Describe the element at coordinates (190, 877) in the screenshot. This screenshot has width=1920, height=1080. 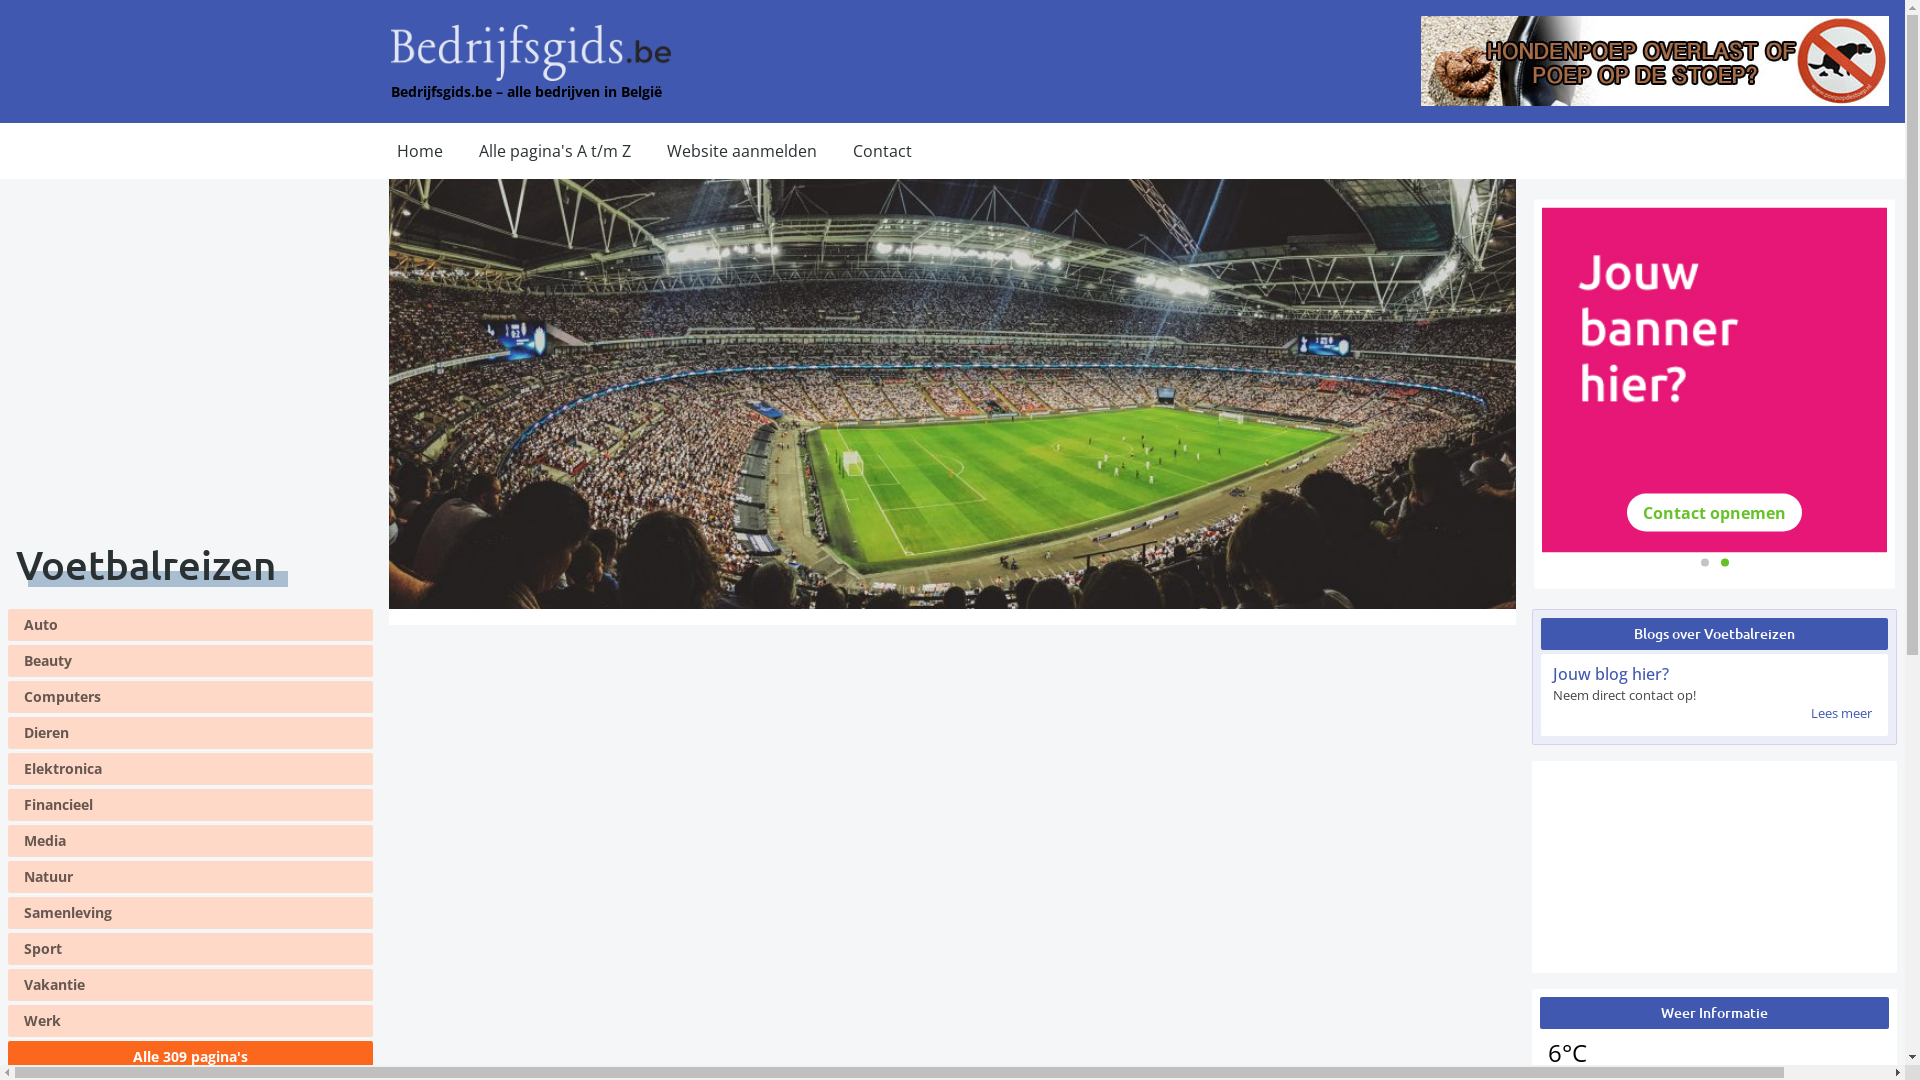
I see `Natuur` at that location.